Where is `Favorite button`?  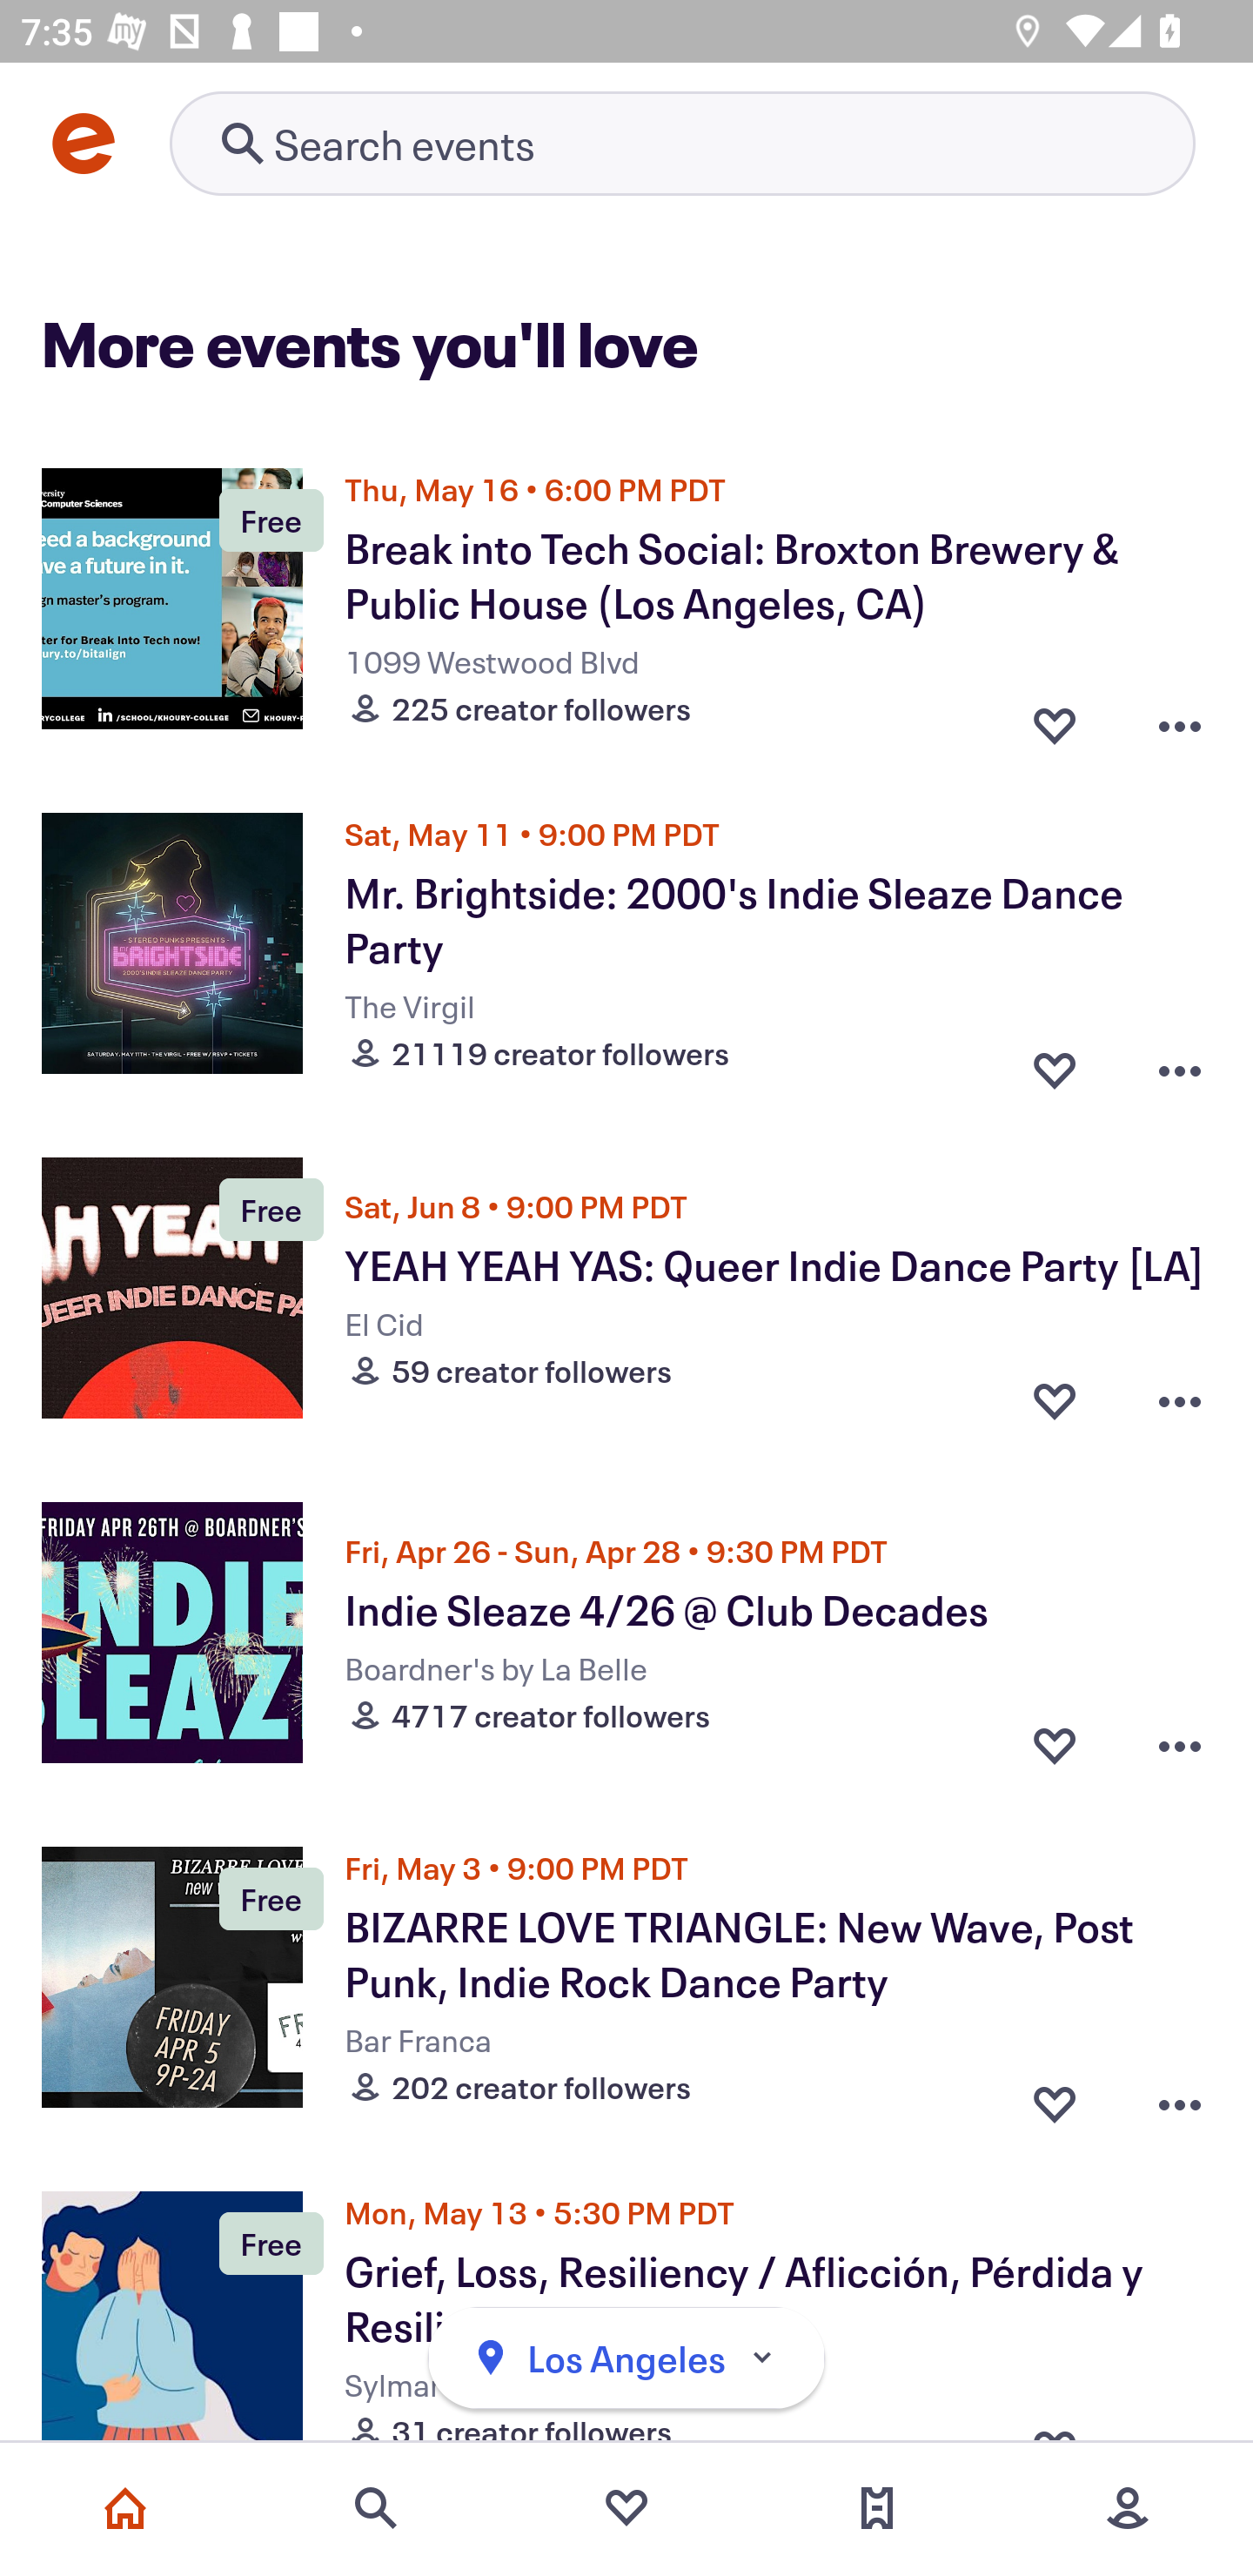
Favorite button is located at coordinates (1055, 1062).